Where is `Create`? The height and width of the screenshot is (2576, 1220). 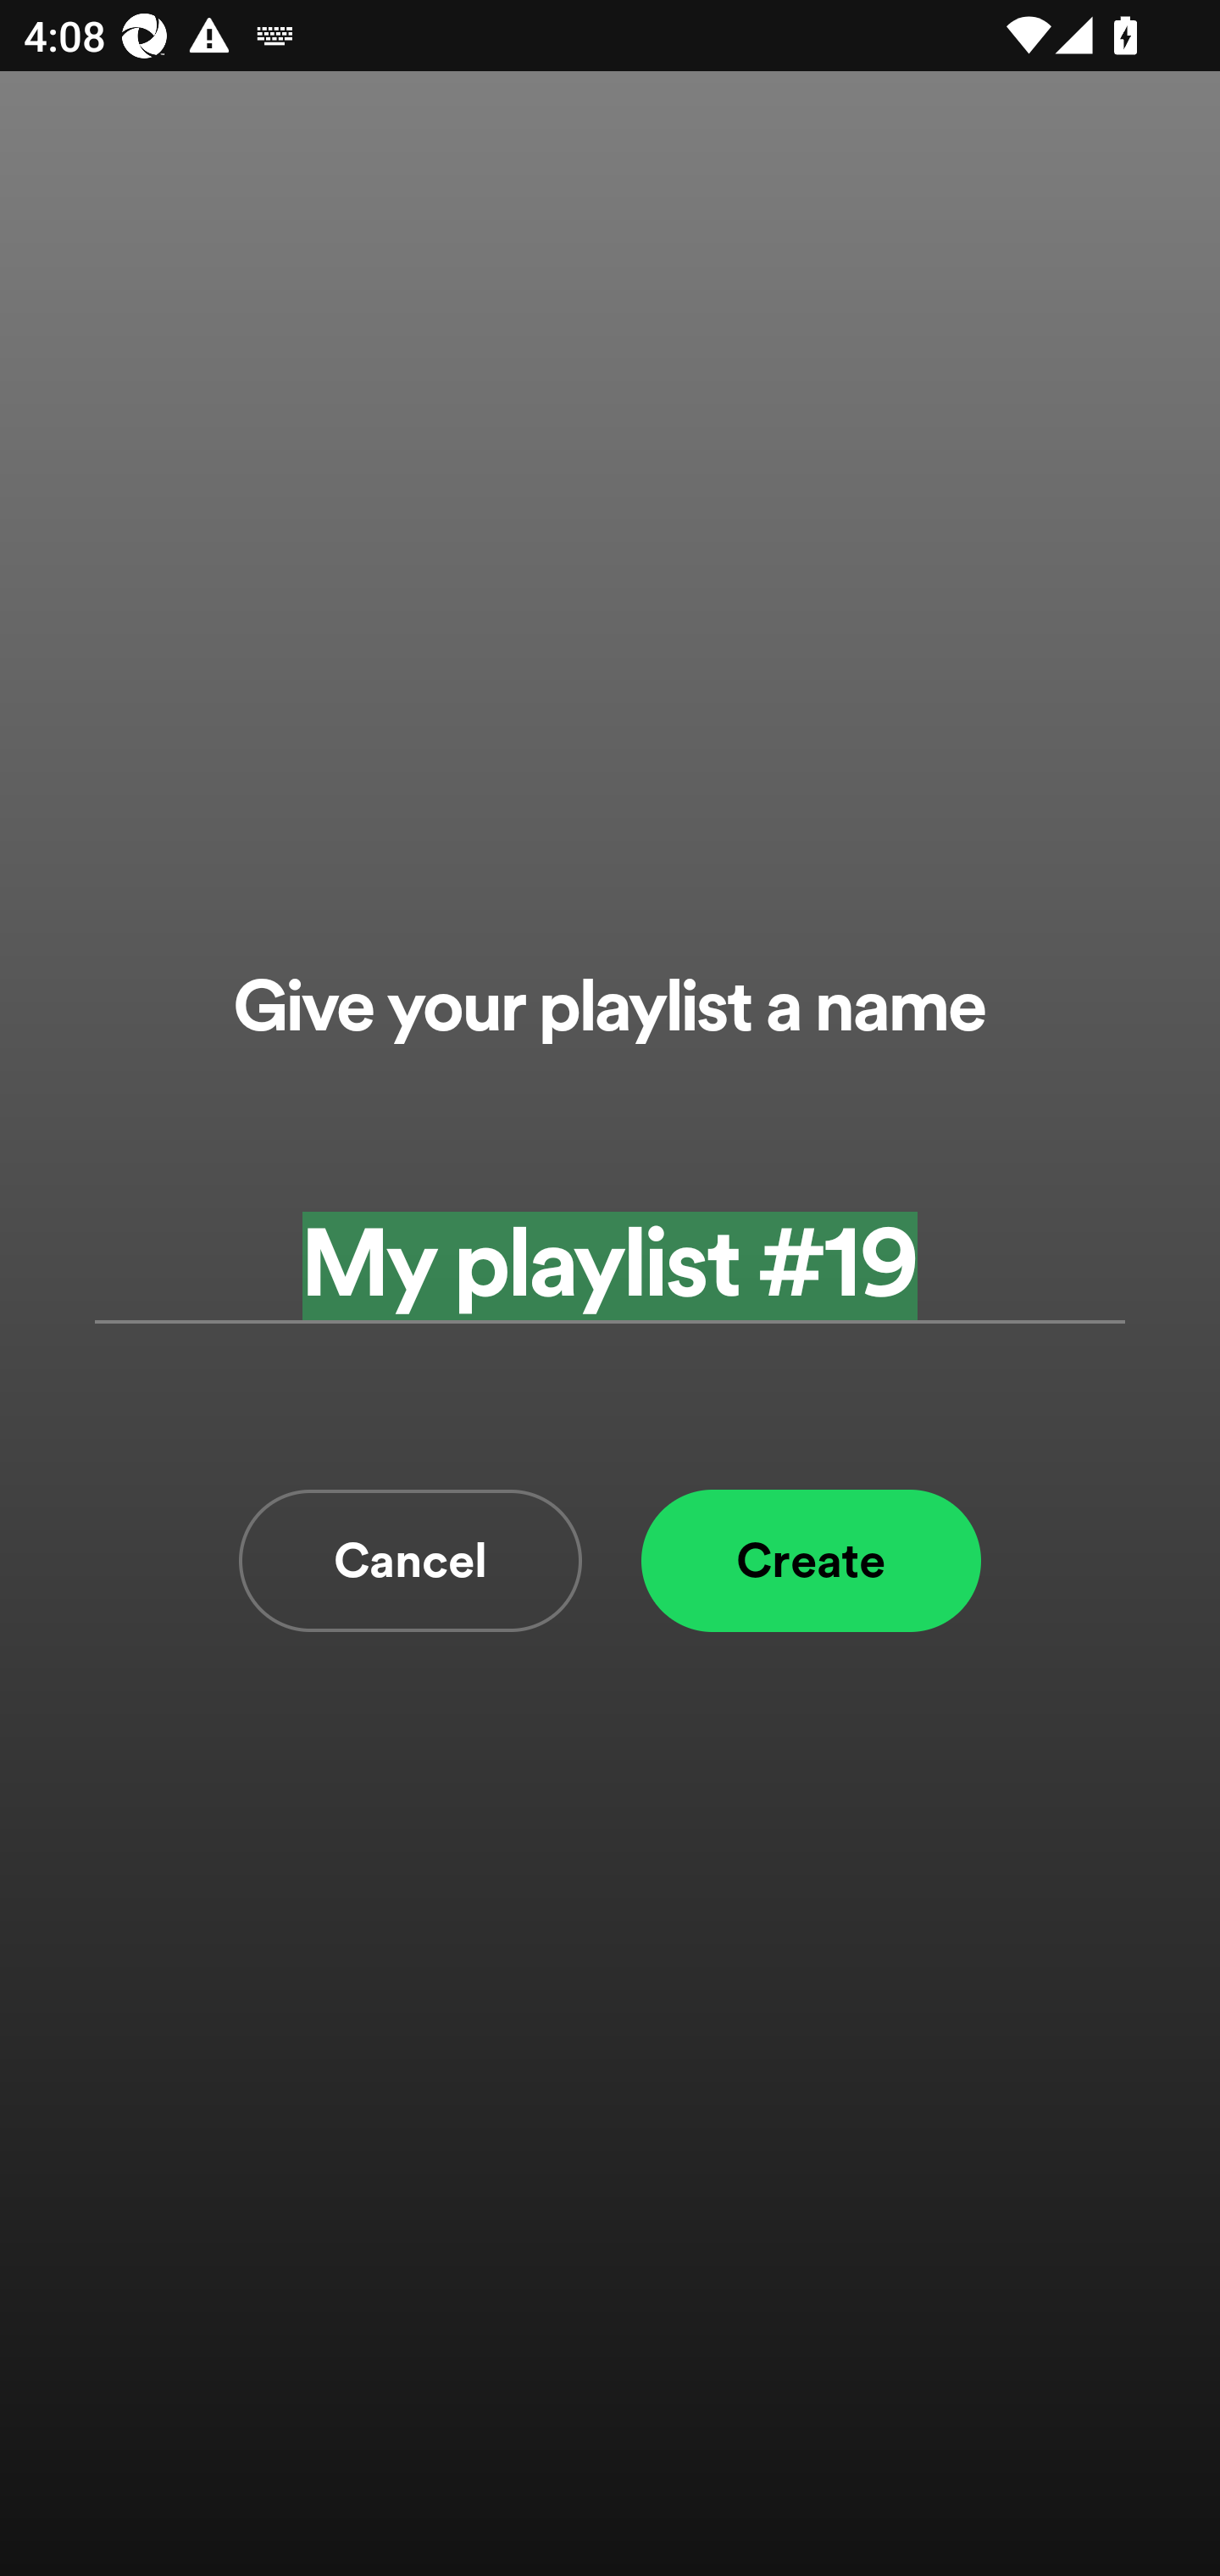 Create is located at coordinates (811, 1561).